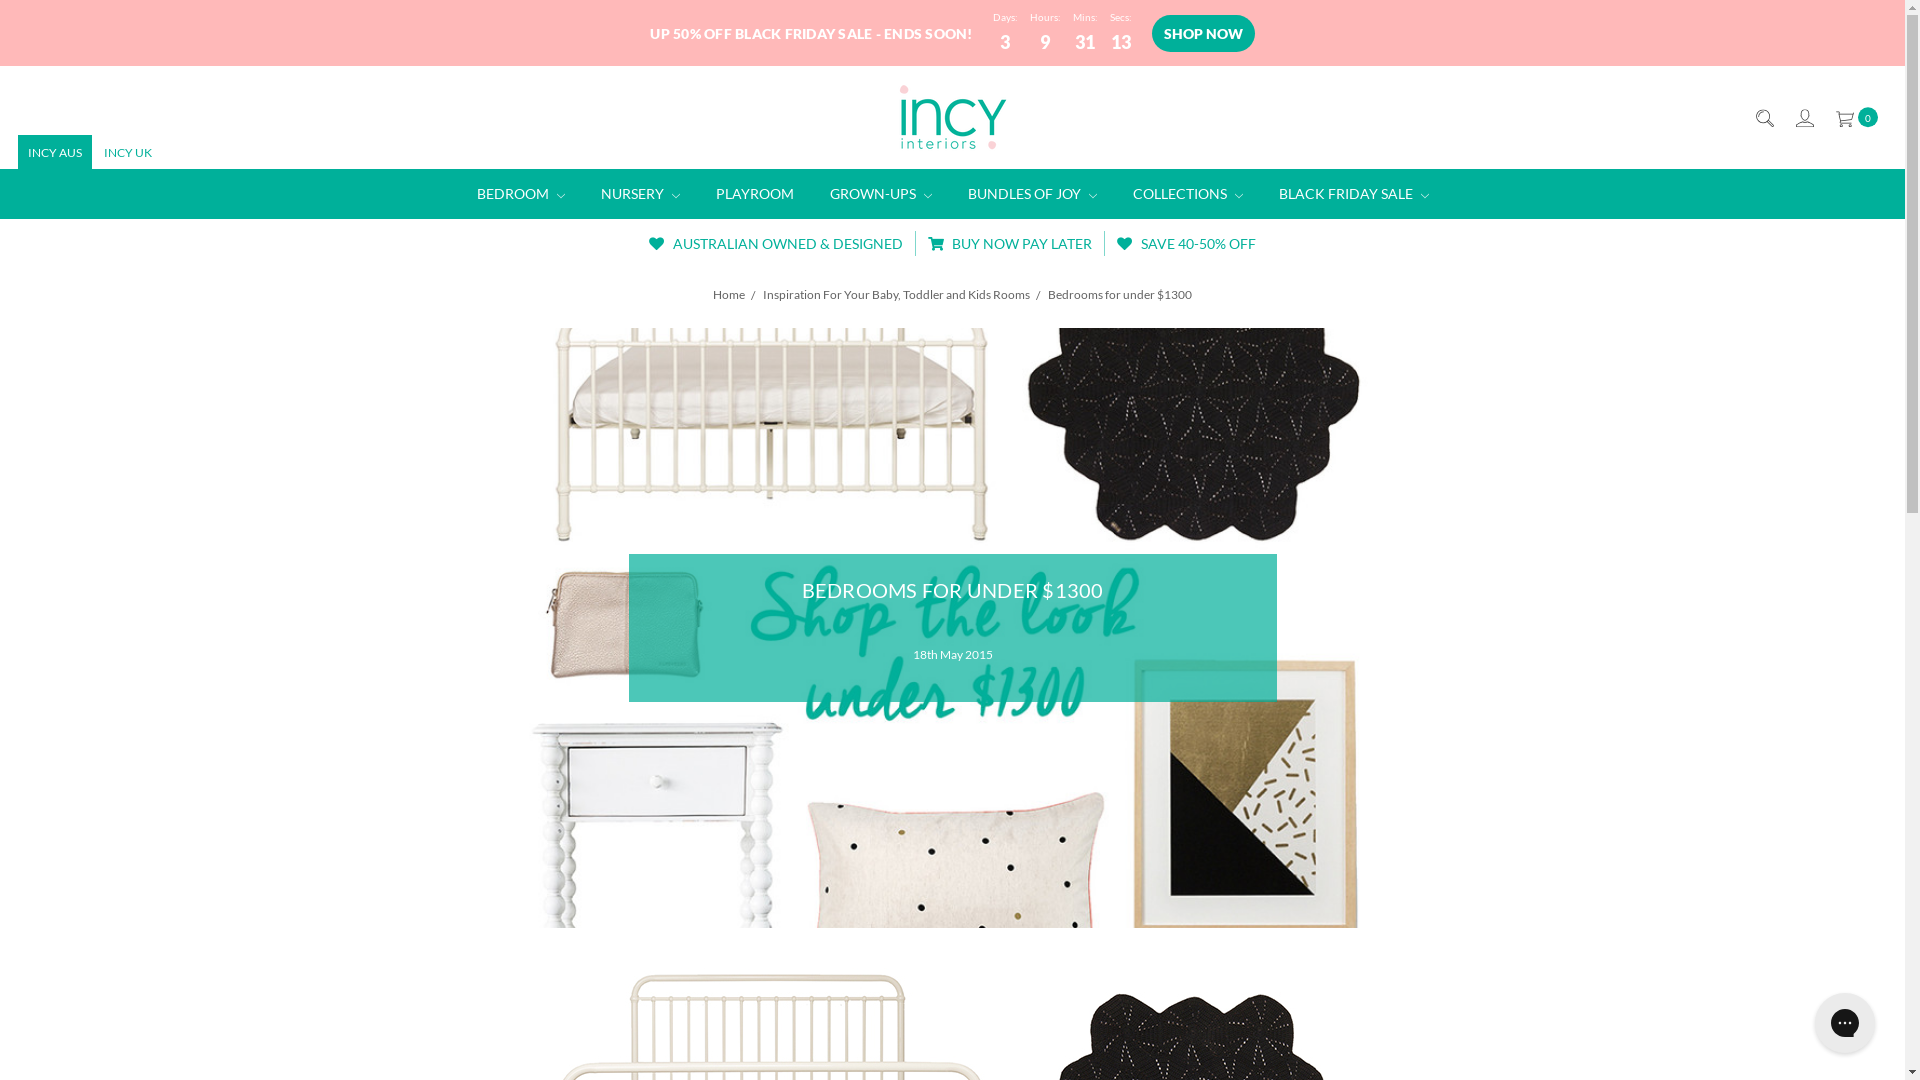  I want to click on BEDROOM, so click(520, 194).